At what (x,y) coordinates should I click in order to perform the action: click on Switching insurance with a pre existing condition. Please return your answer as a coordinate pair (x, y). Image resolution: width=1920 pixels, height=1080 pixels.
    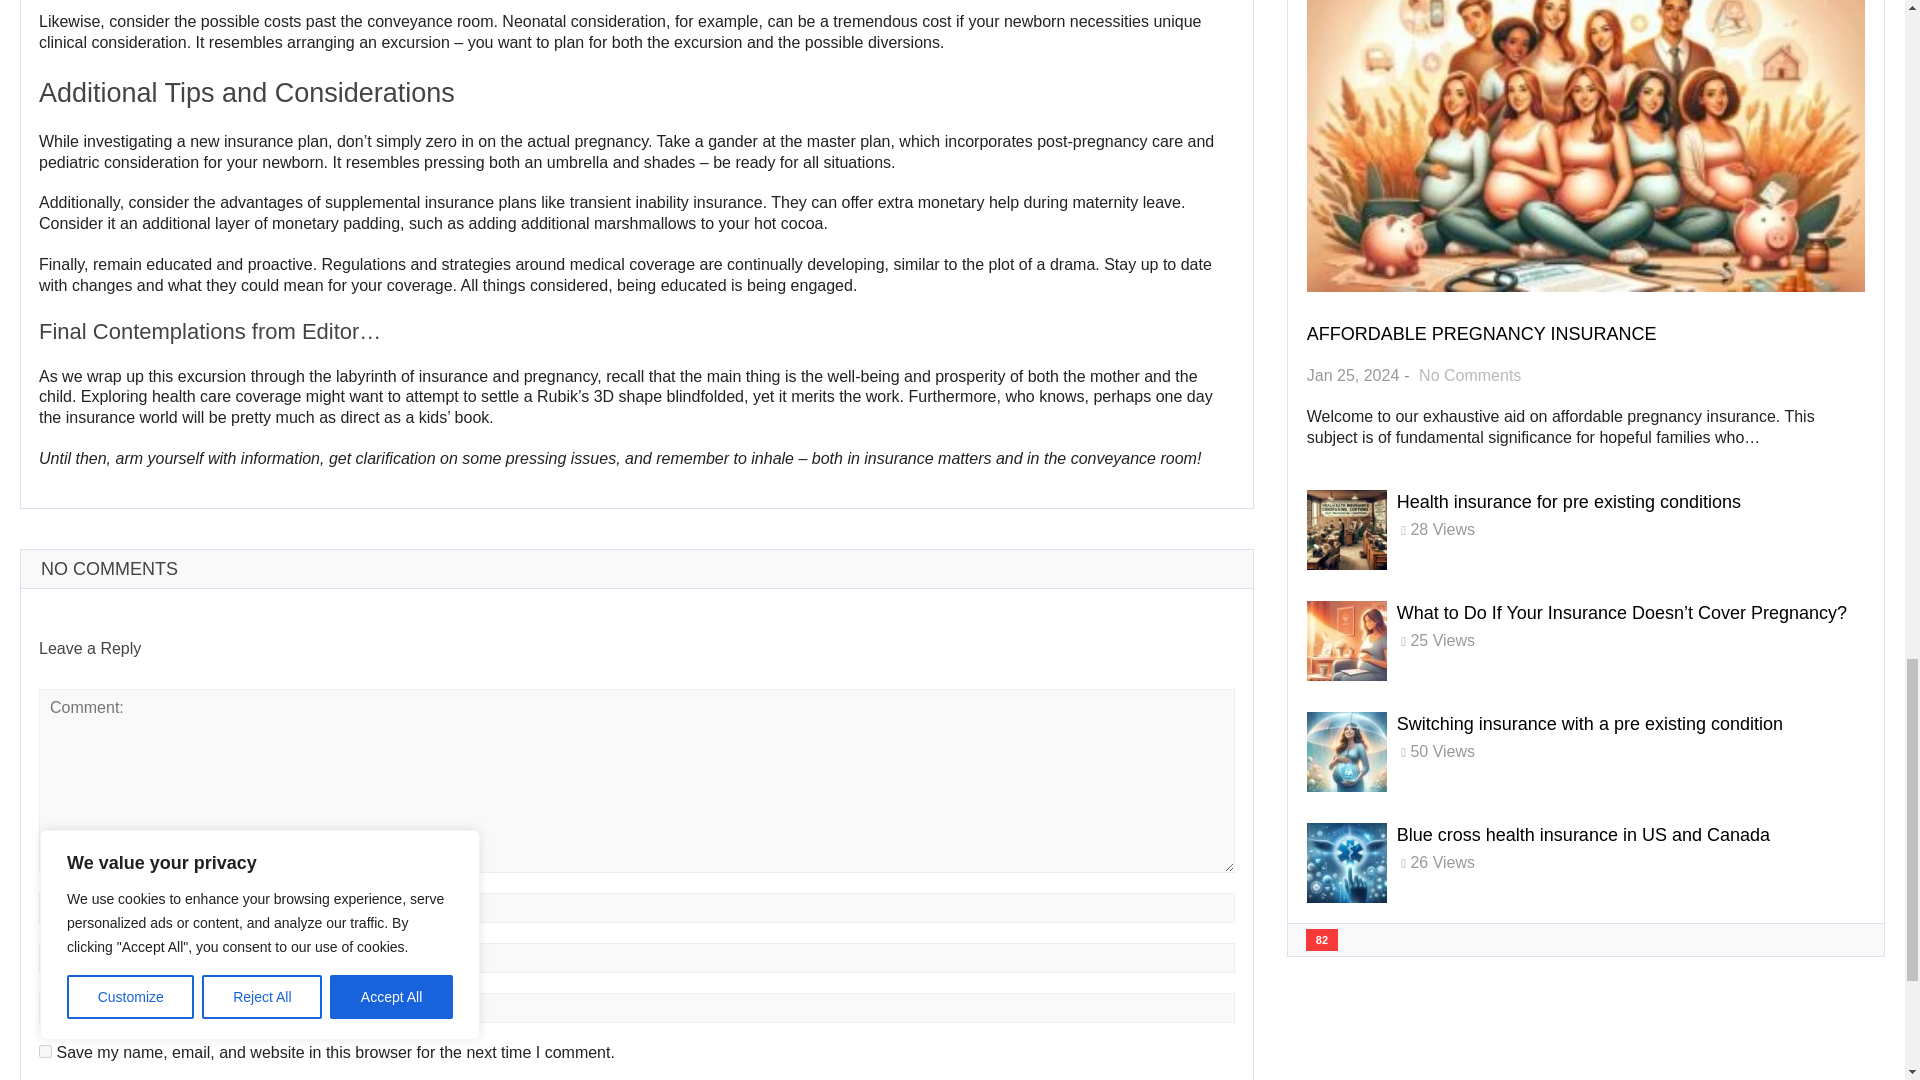
    Looking at the image, I should click on (1590, 724).